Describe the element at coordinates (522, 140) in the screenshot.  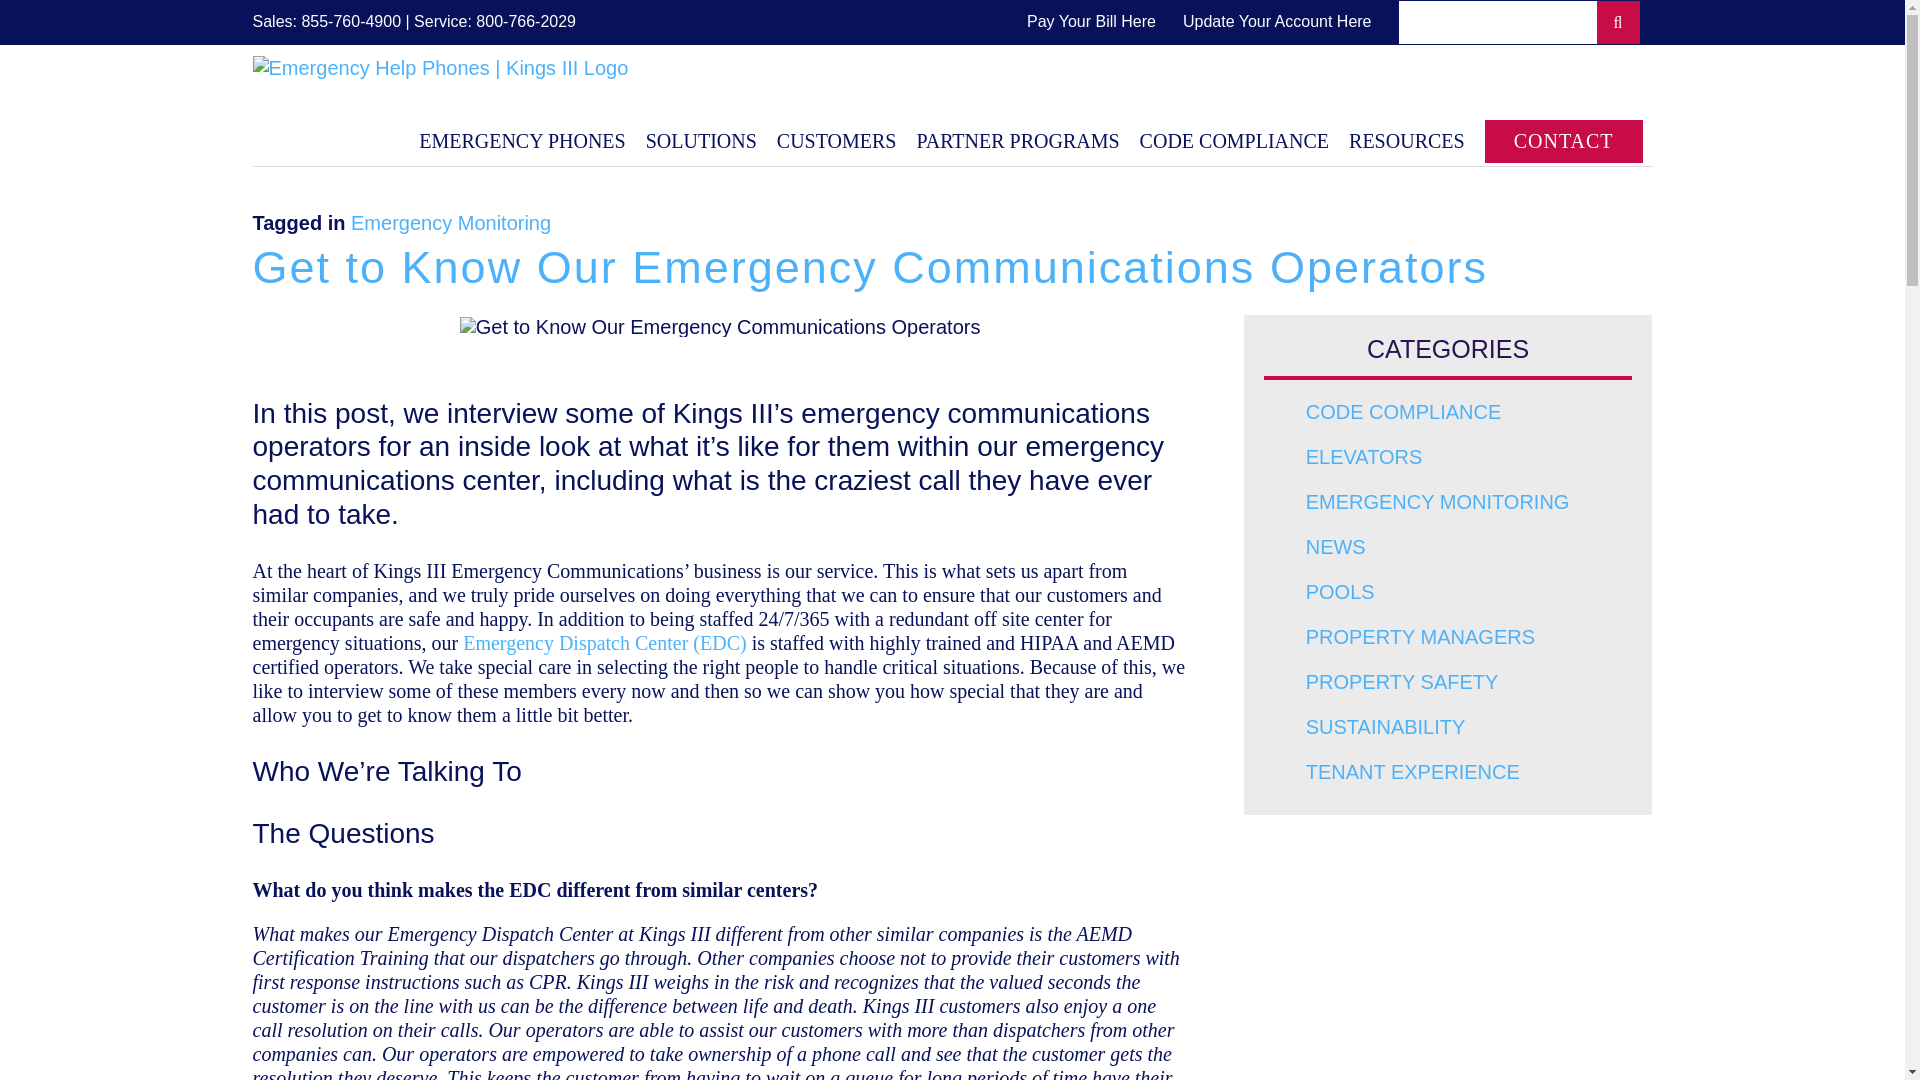
I see `EMERGENCY PHONES` at that location.